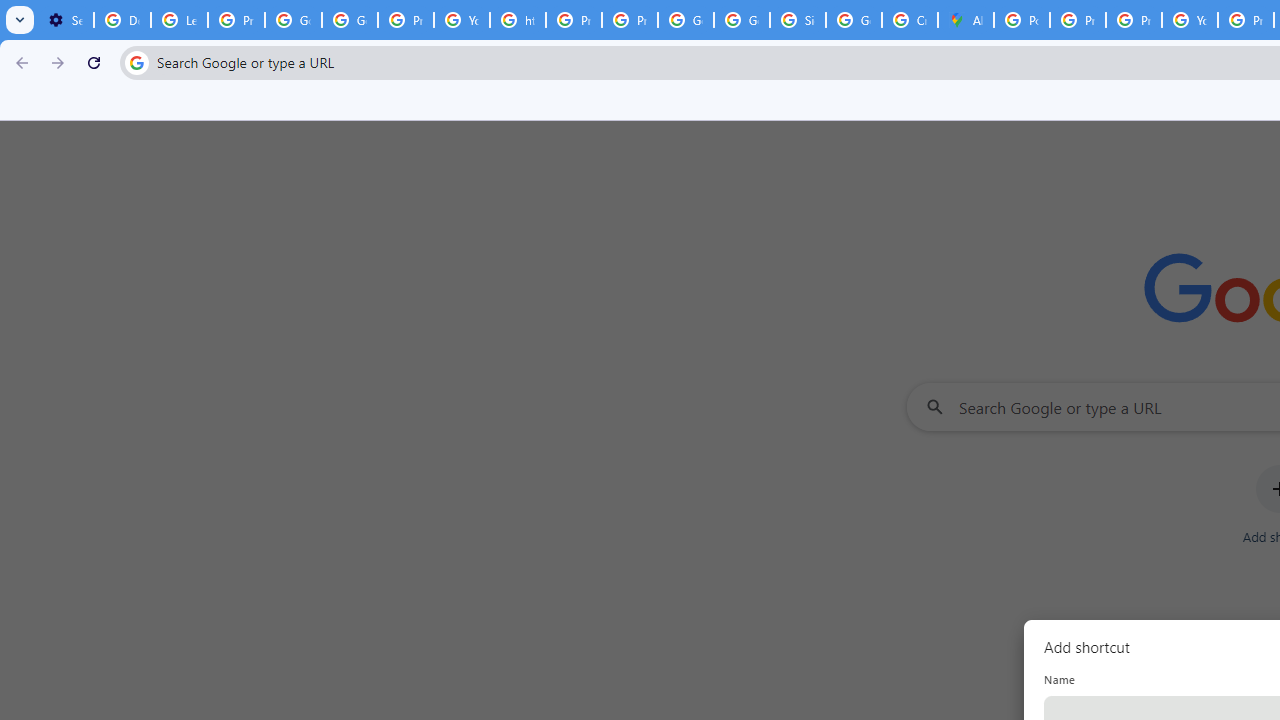  I want to click on Create your Google Account, so click(910, 20).